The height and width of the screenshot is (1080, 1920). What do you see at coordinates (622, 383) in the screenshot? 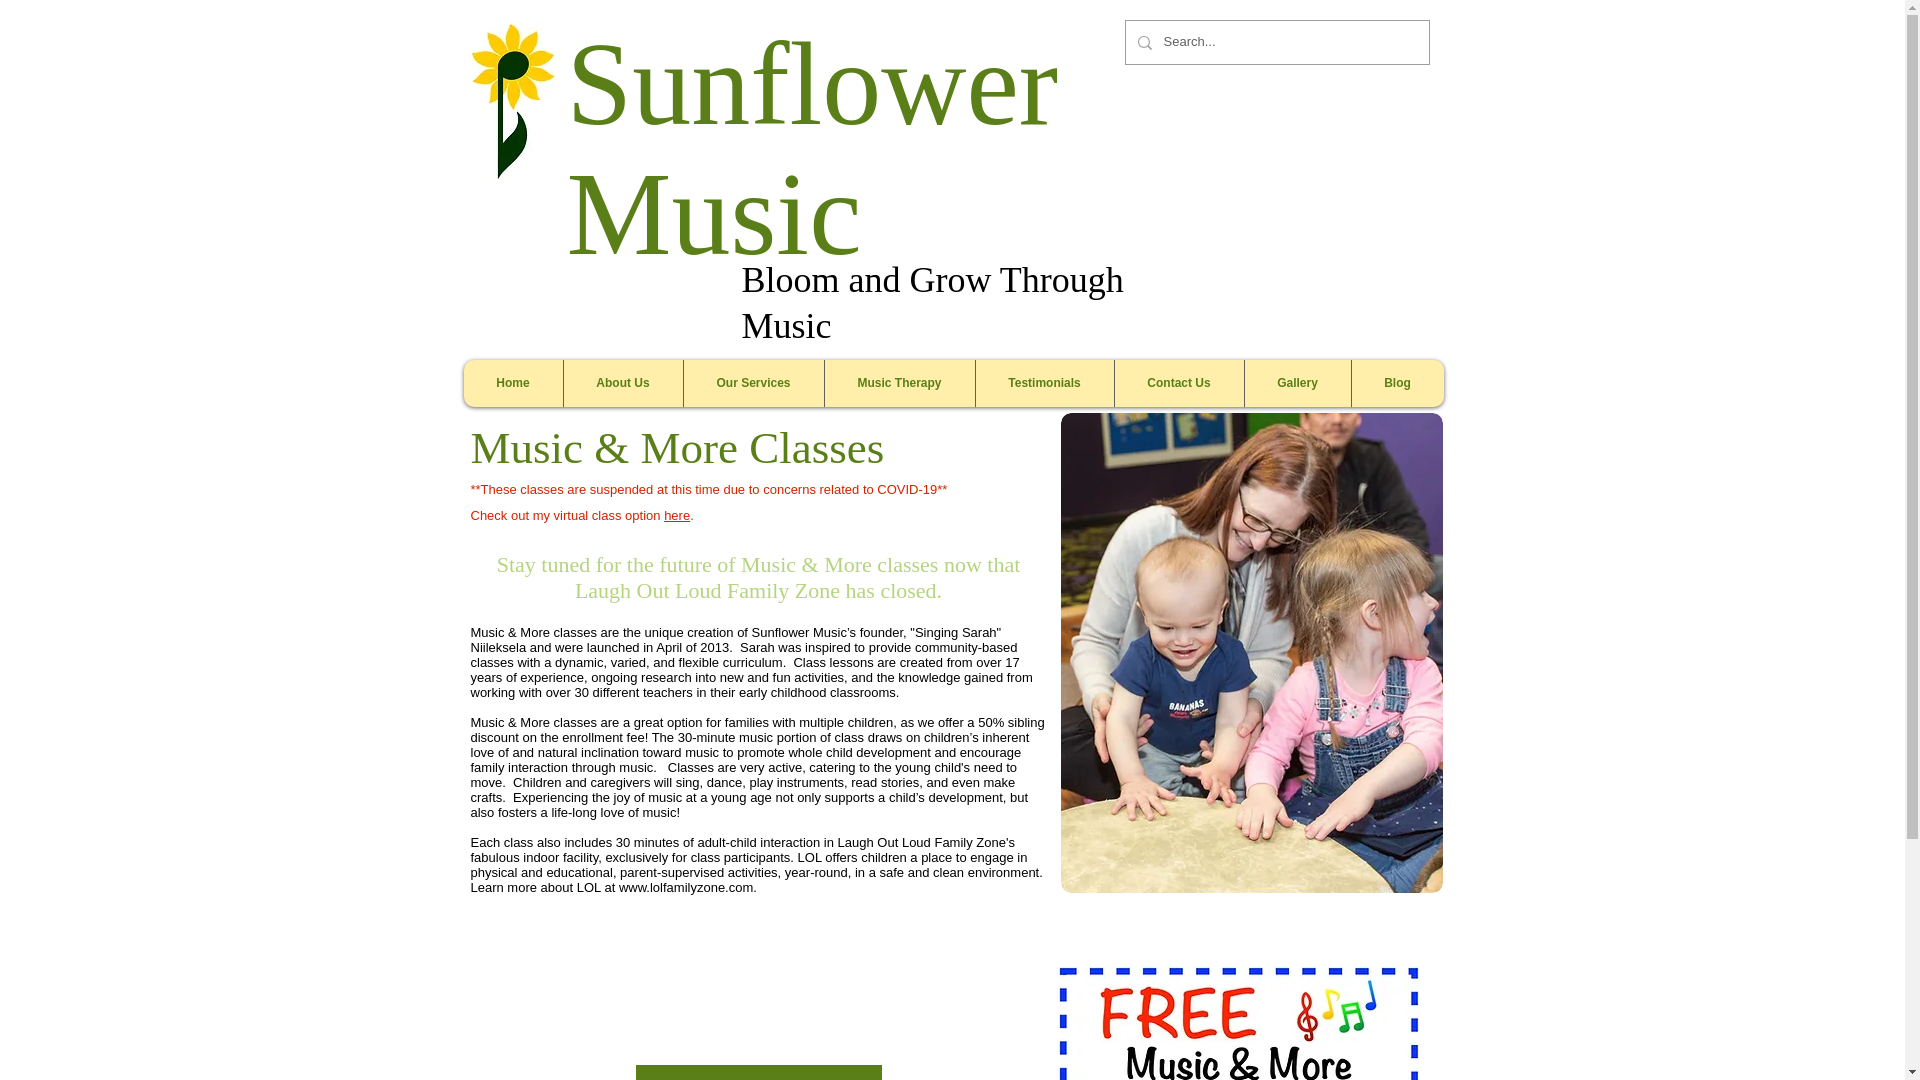
I see `About Us` at bounding box center [622, 383].